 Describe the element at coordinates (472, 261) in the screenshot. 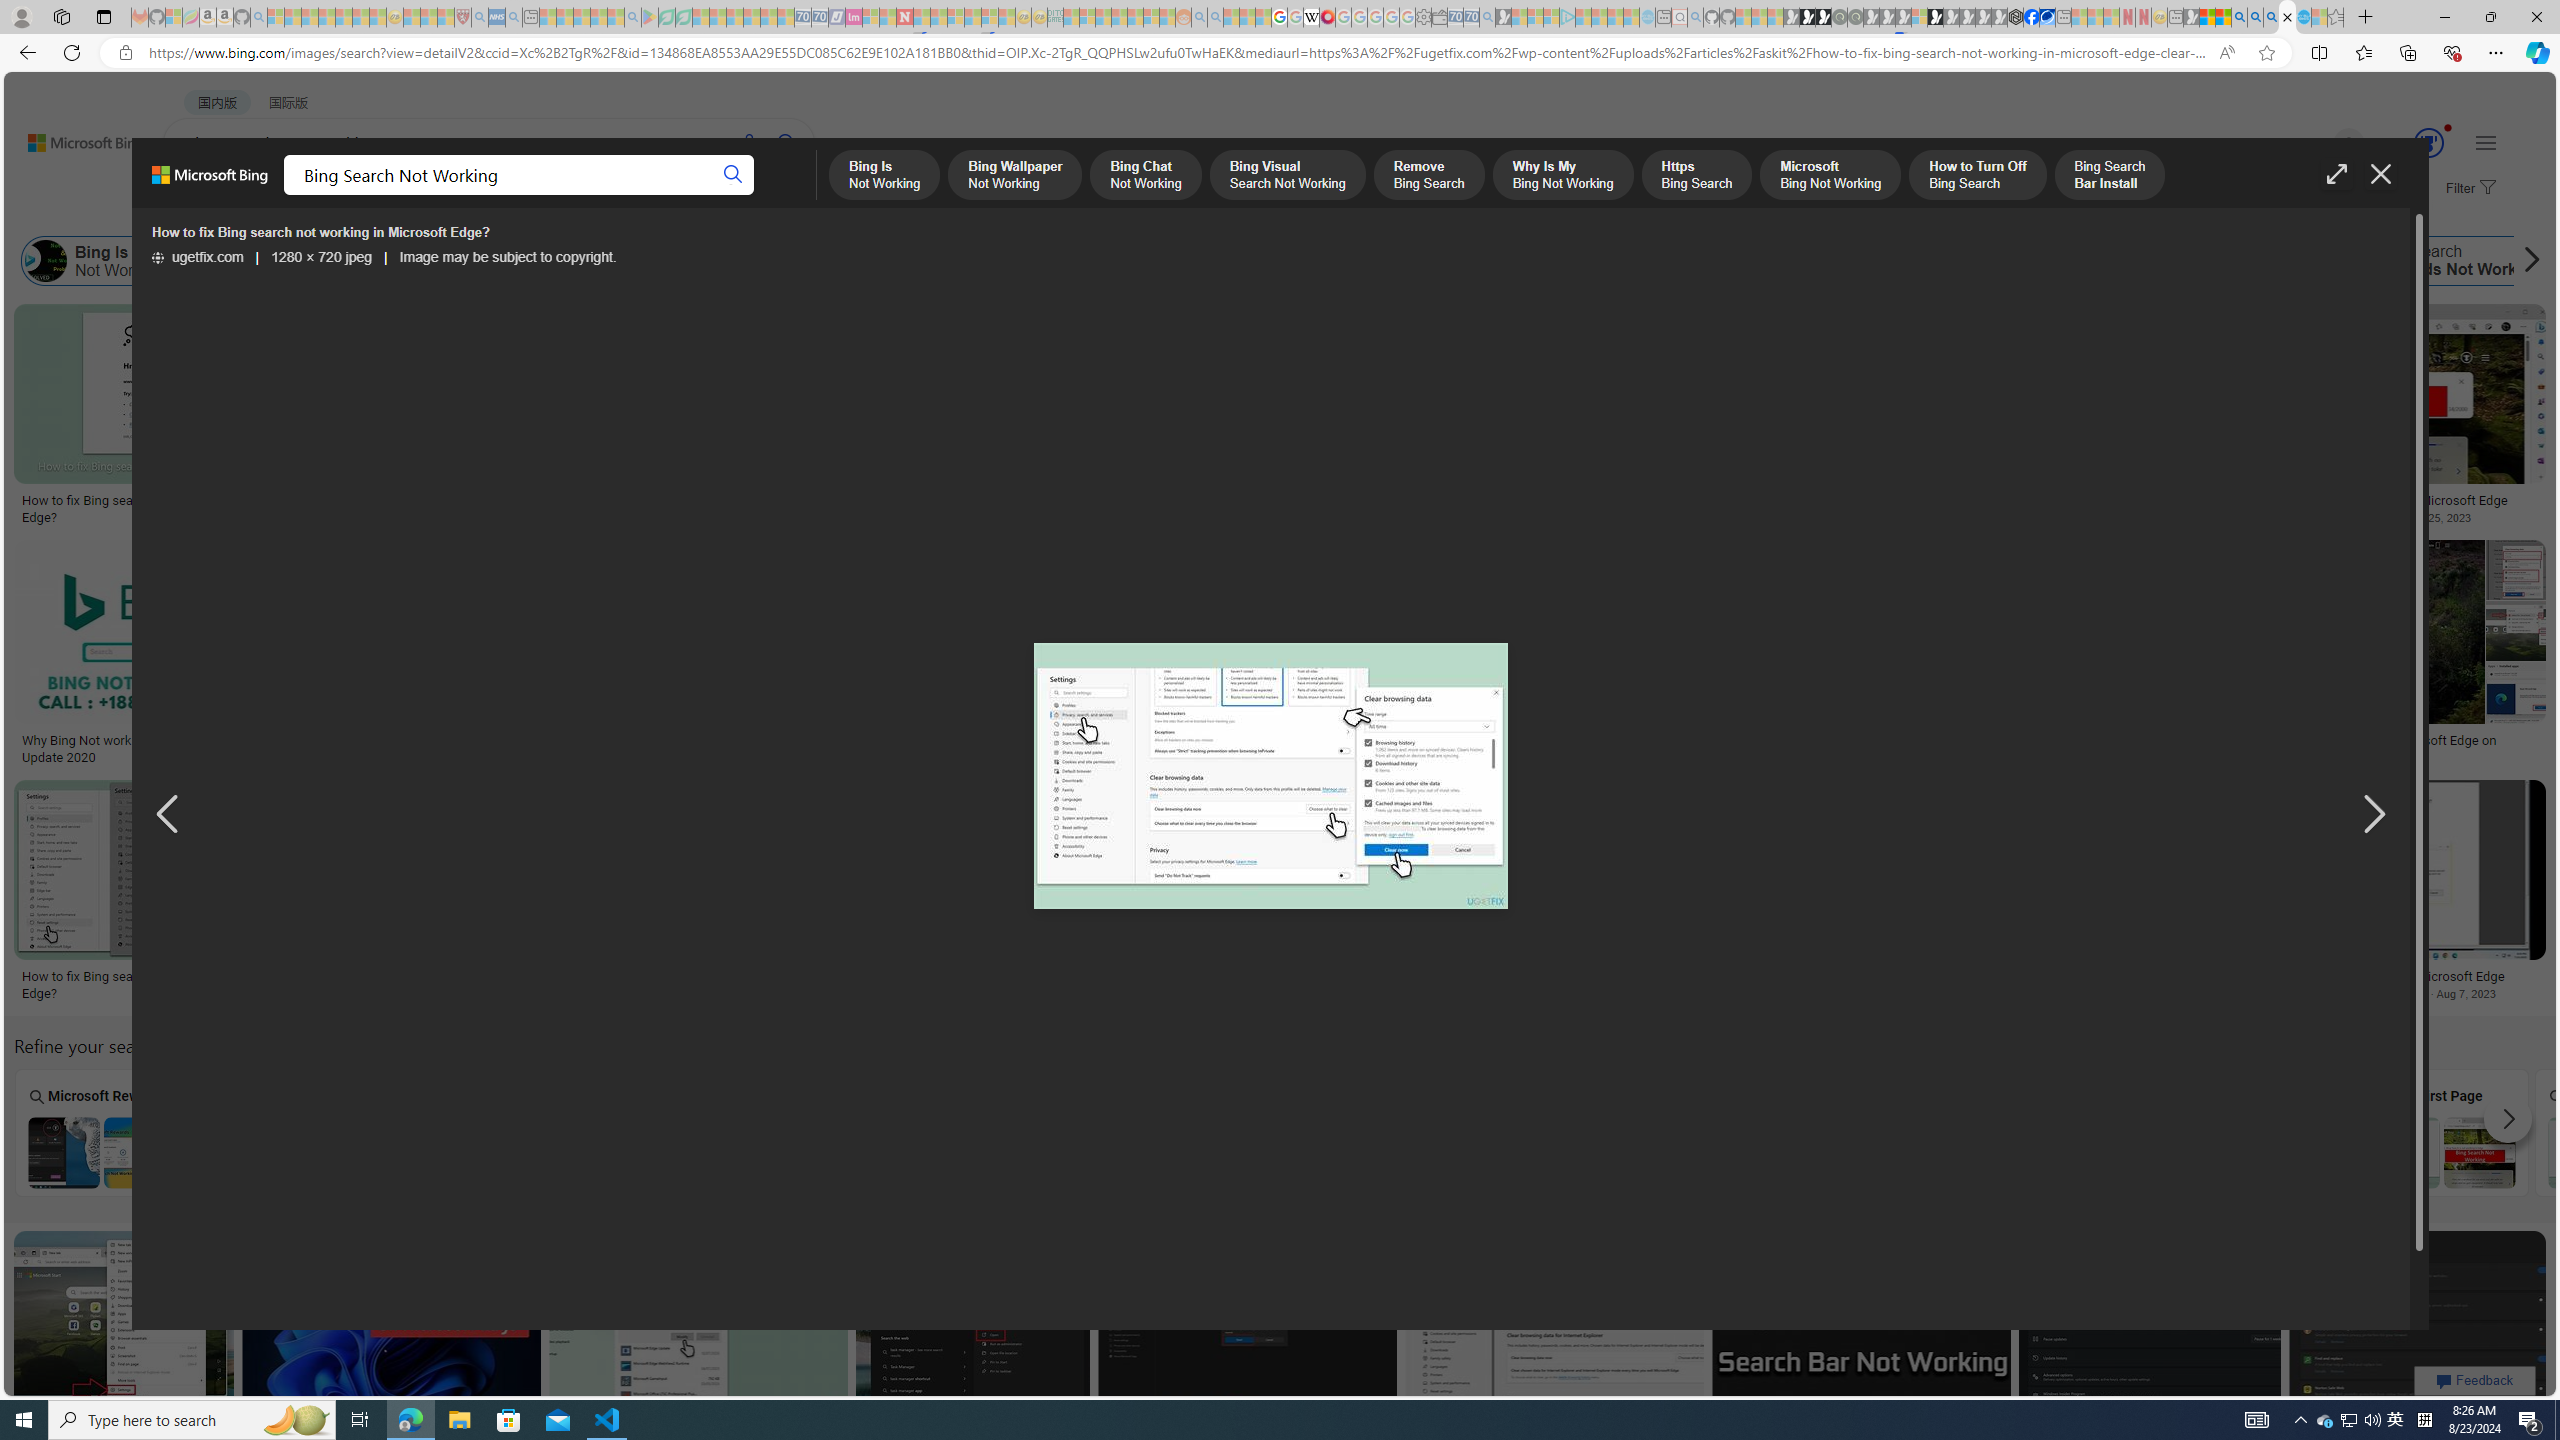

I see `Bing Chat Not Working` at that location.